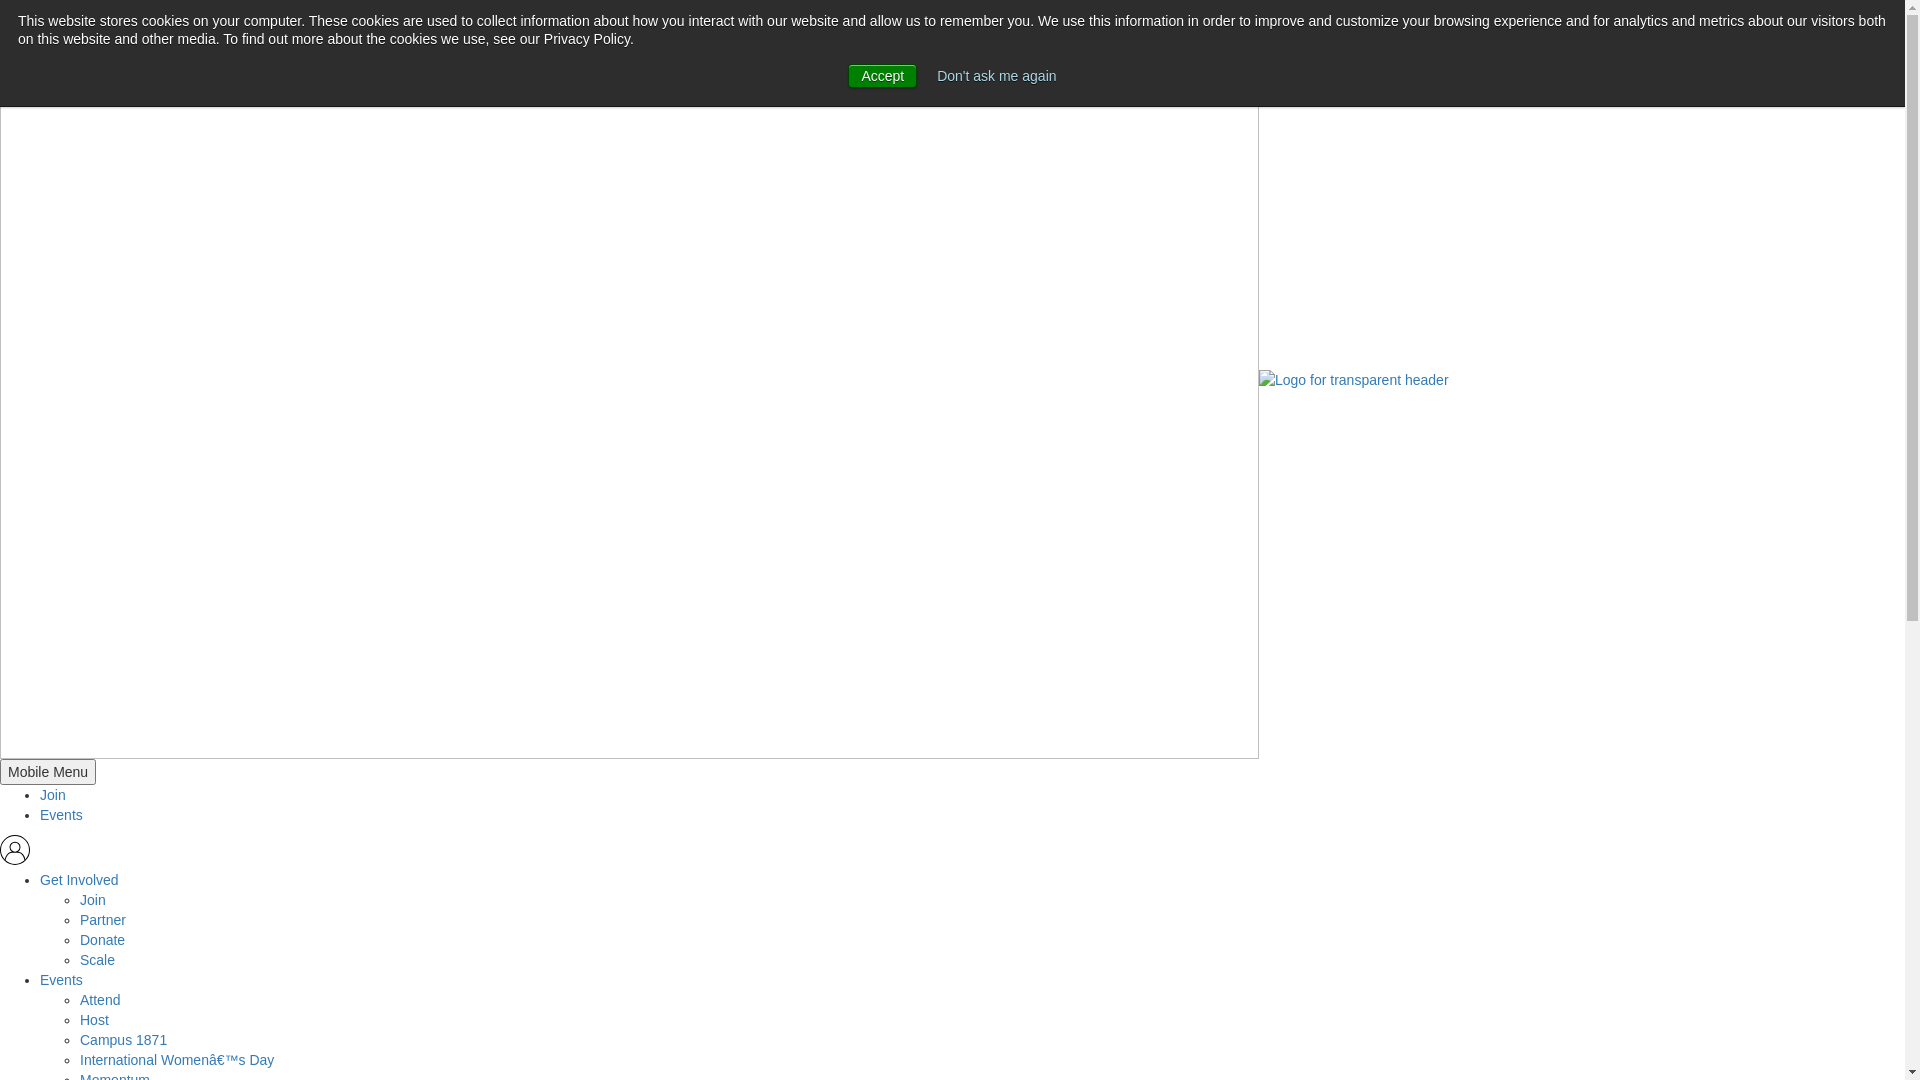 The height and width of the screenshot is (1080, 1920). I want to click on Join, so click(53, 795).